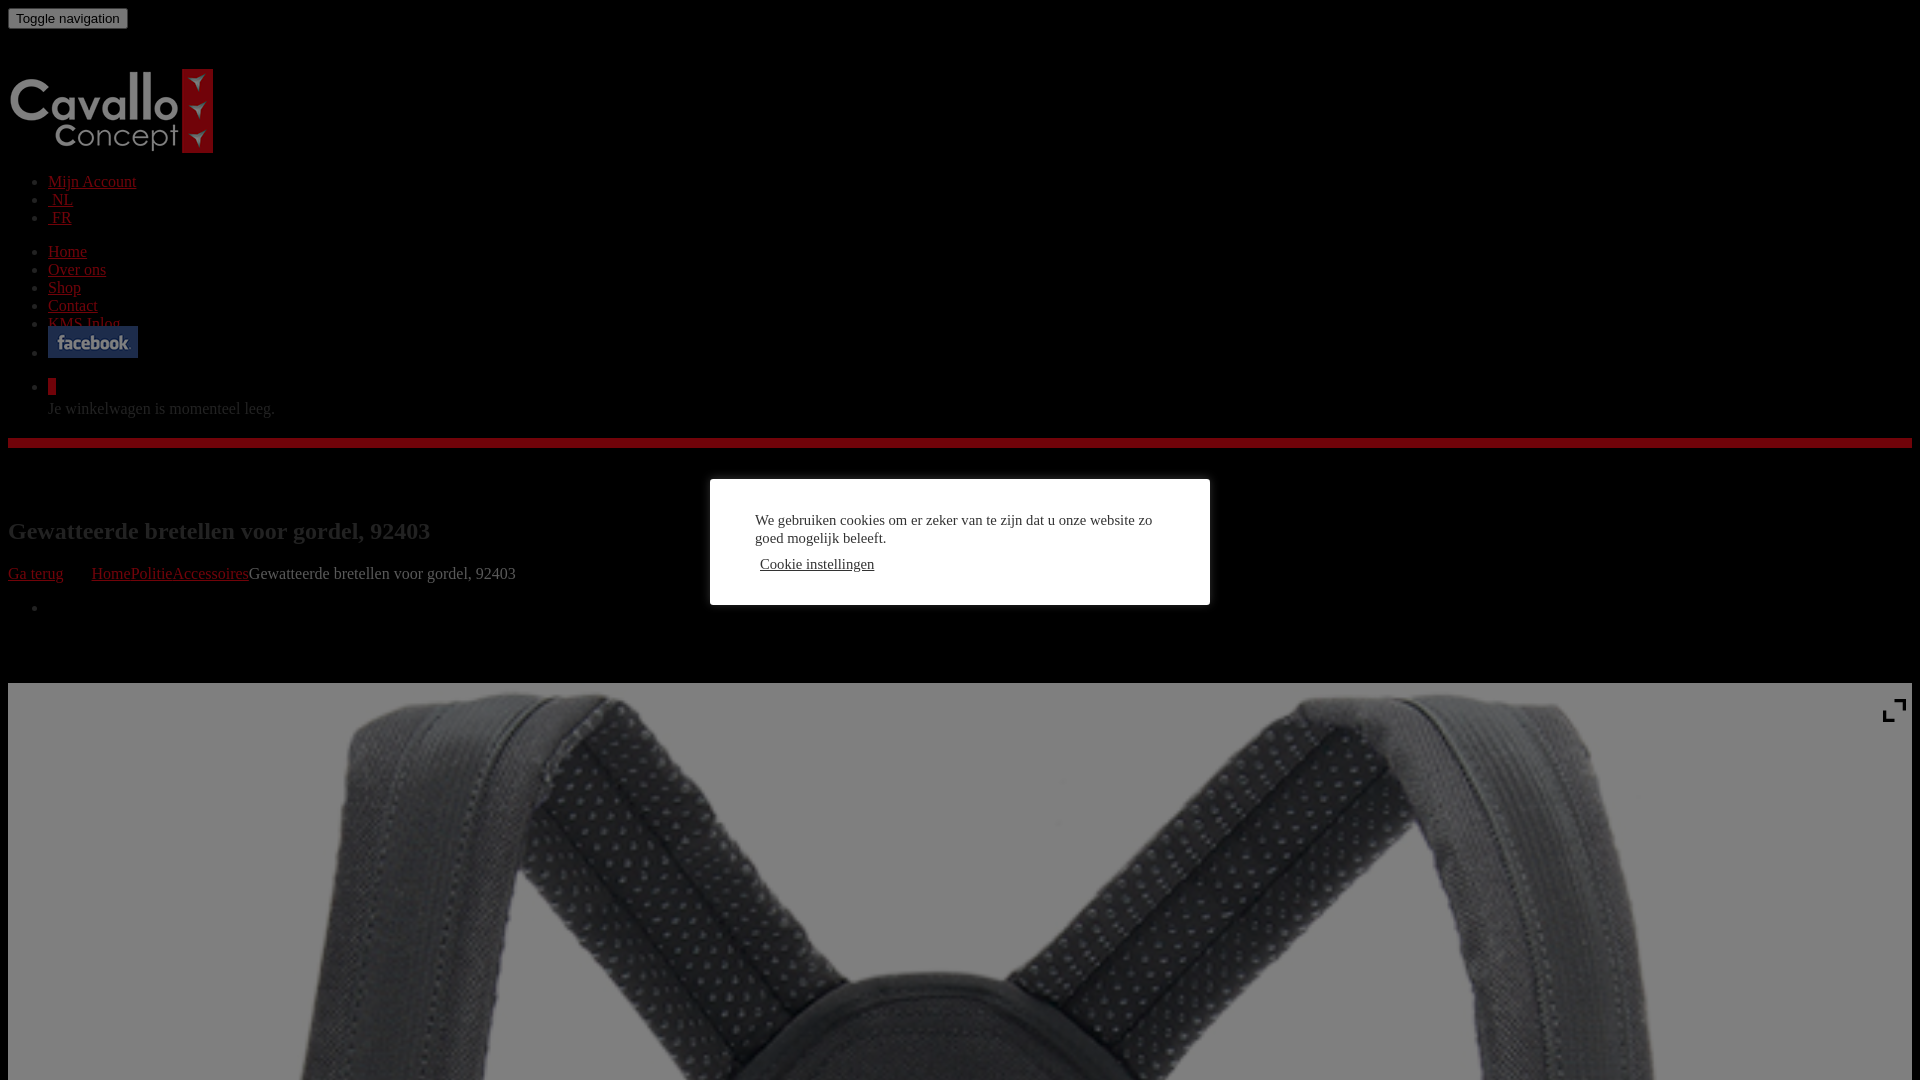  What do you see at coordinates (77, 270) in the screenshot?
I see `Over ons` at bounding box center [77, 270].